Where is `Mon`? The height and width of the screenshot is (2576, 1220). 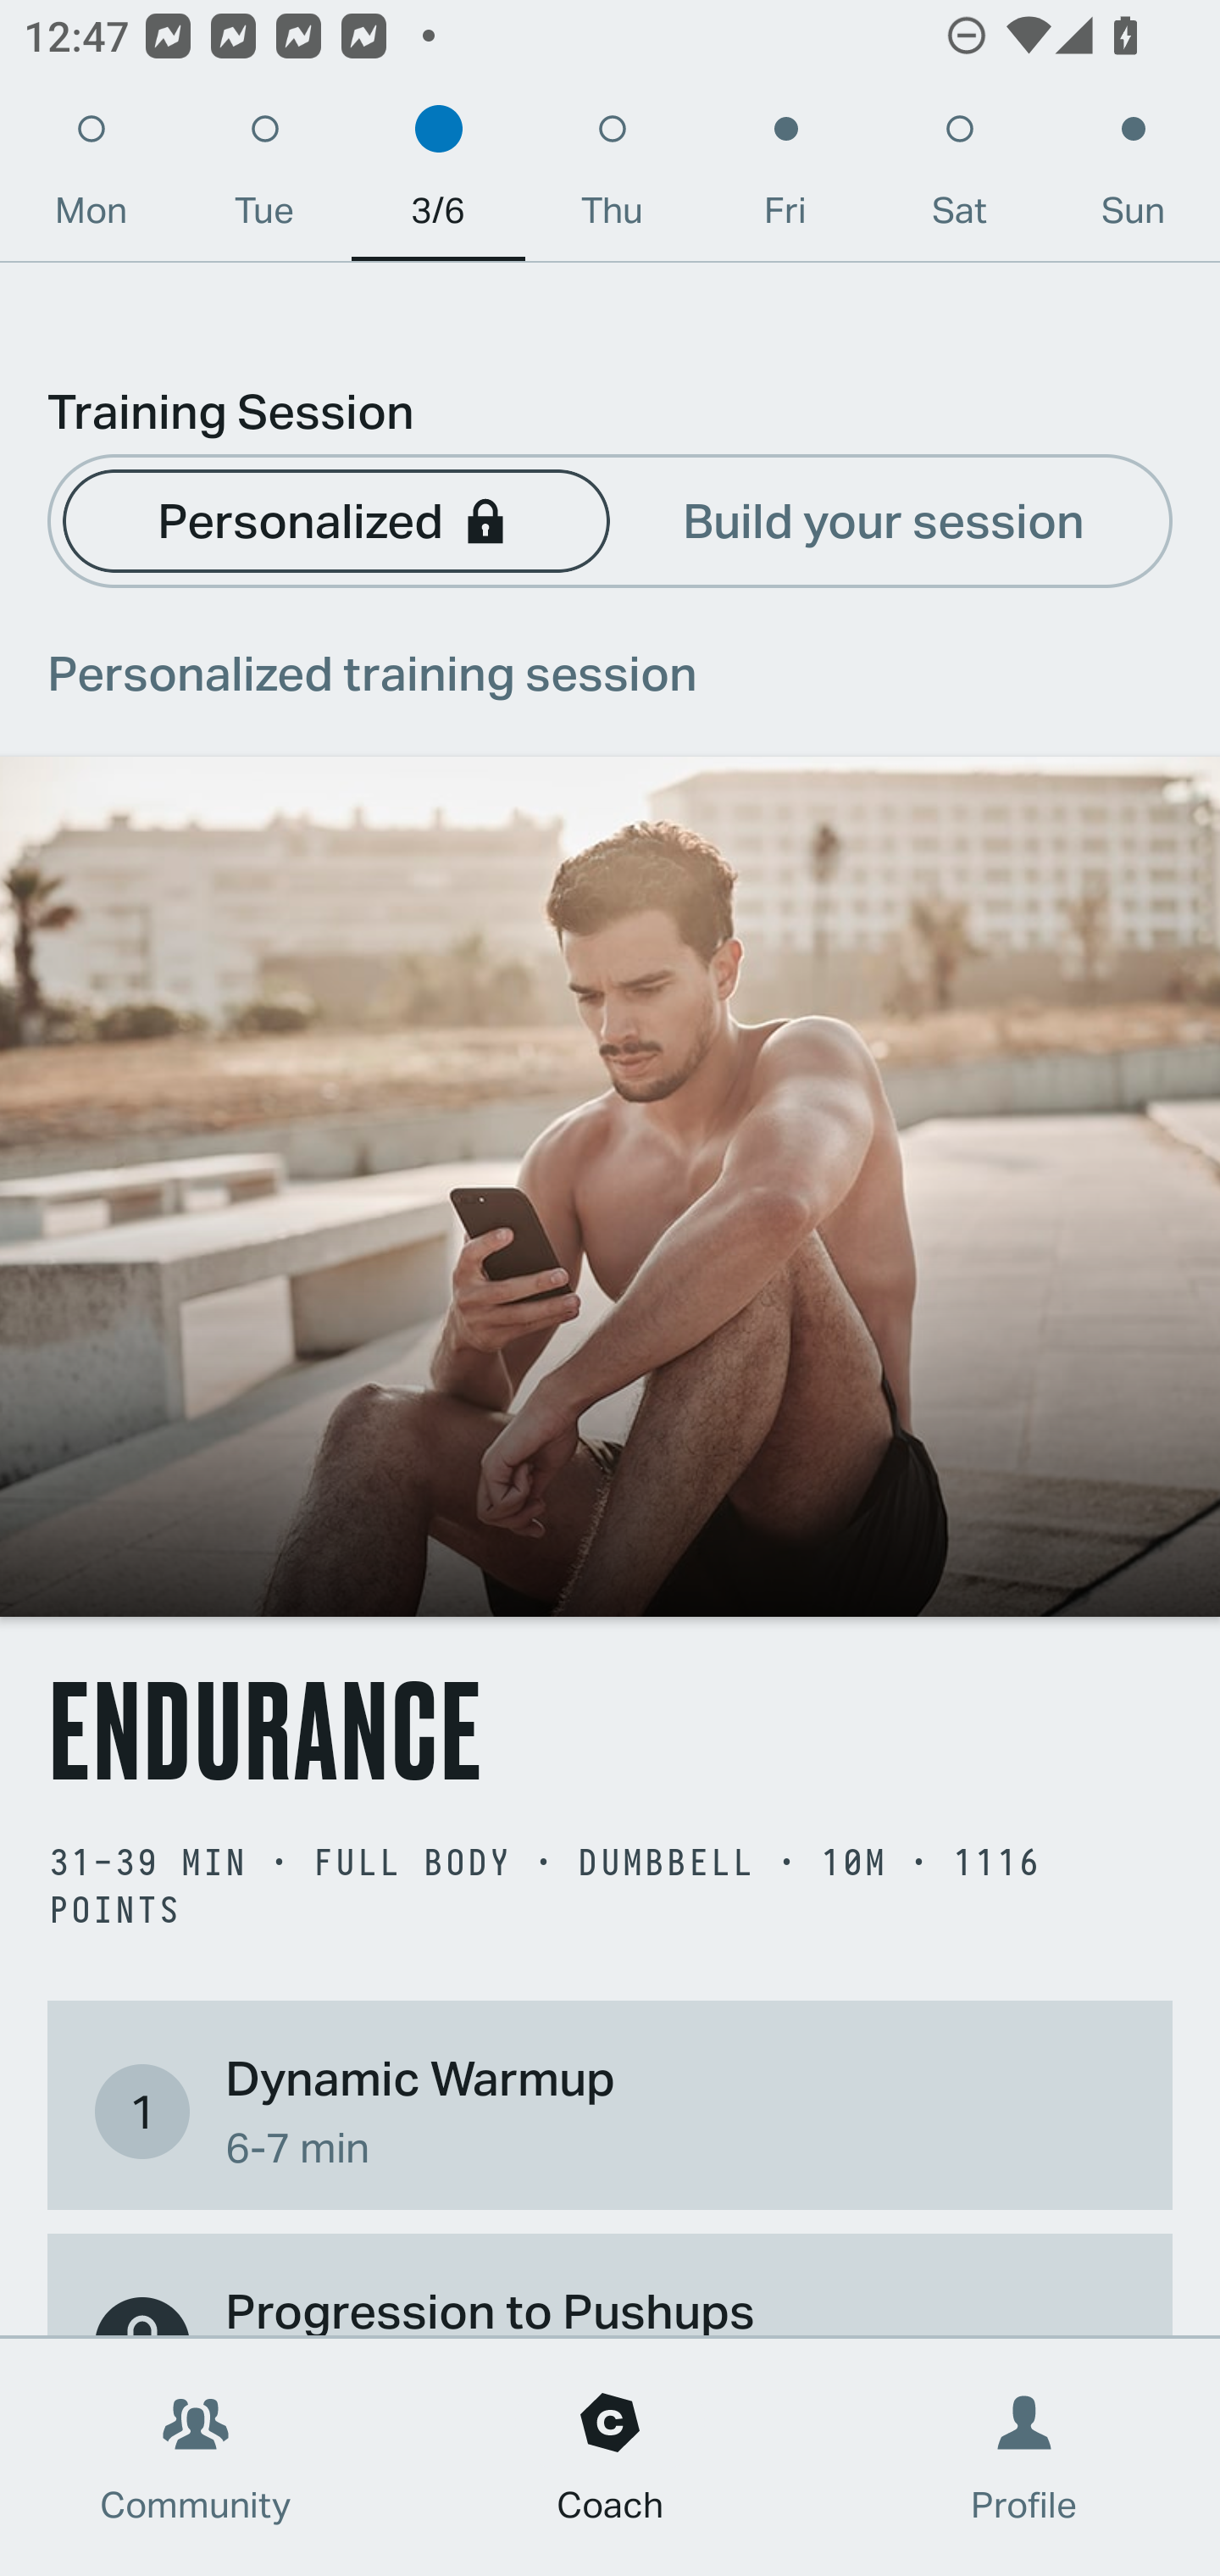
Mon is located at coordinates (91, 178).